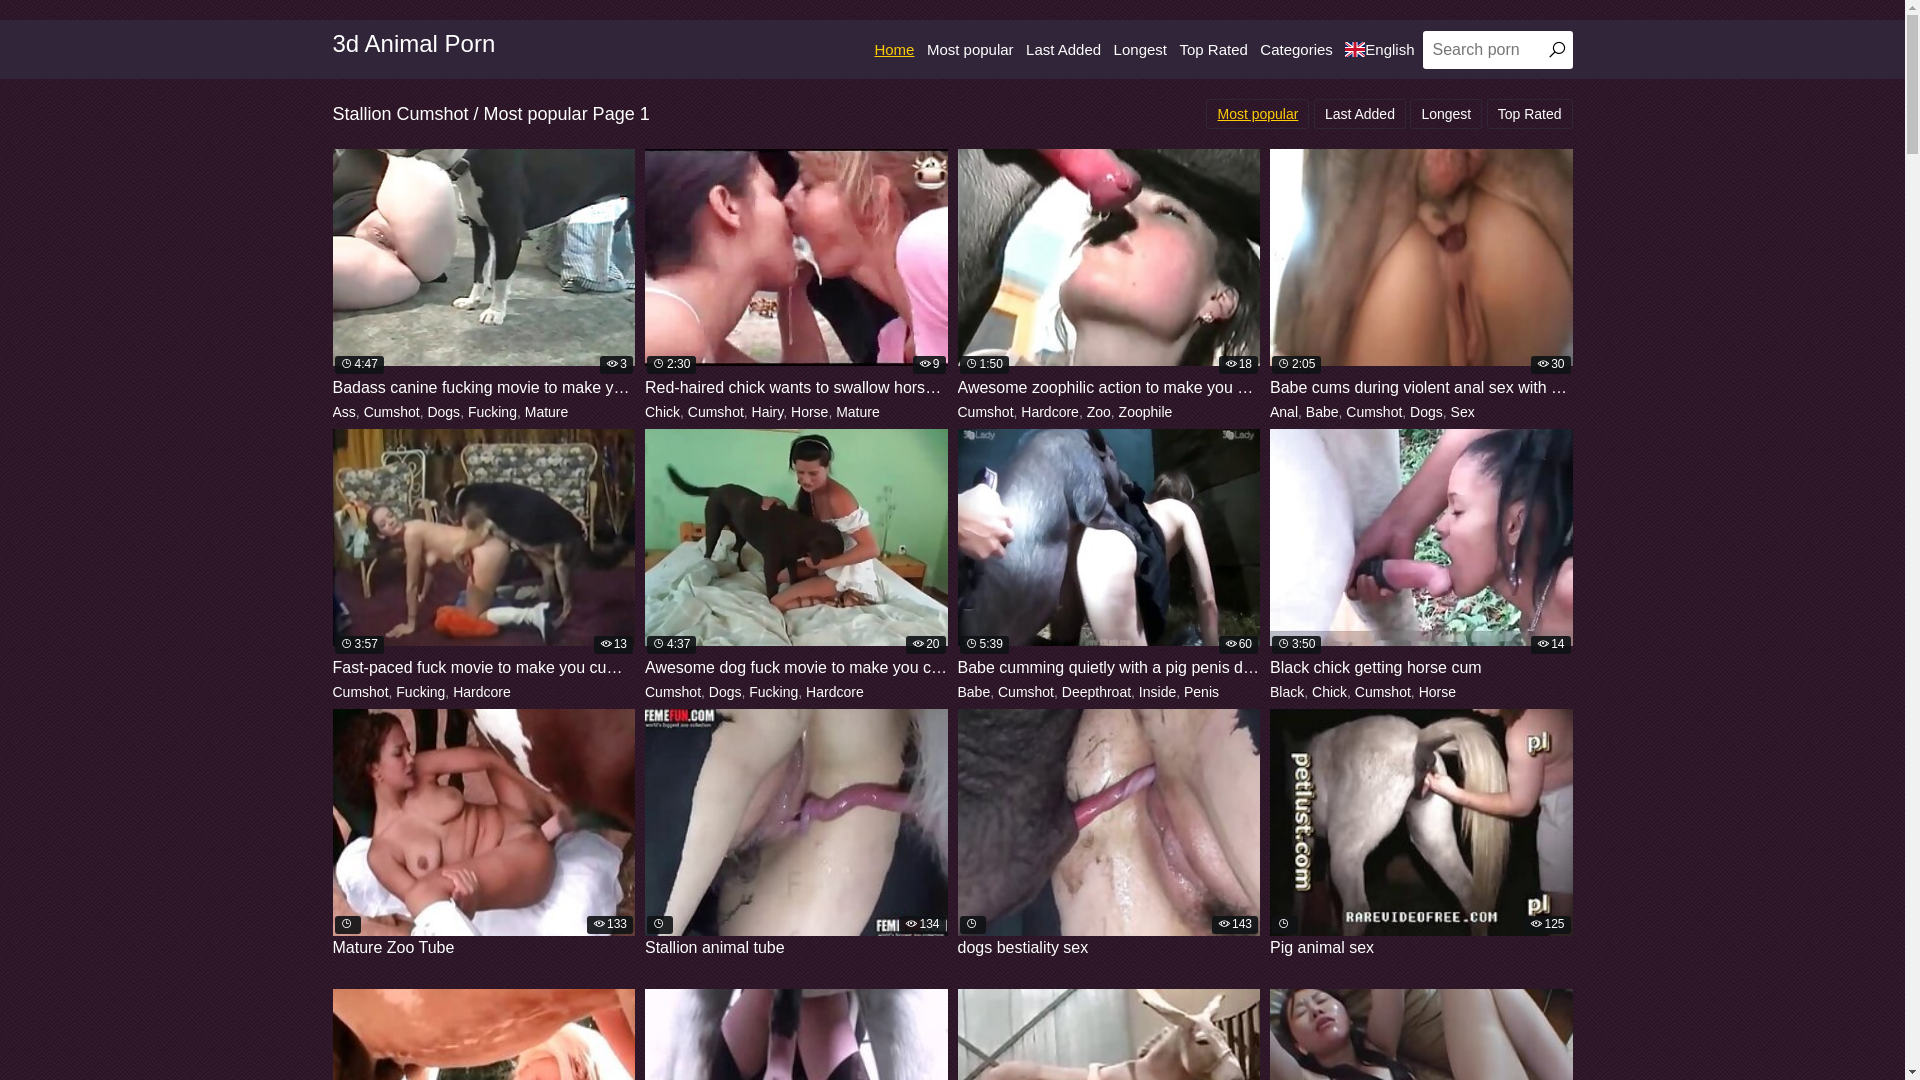 This screenshot has height=1080, width=1920. I want to click on Sex, so click(1463, 412).